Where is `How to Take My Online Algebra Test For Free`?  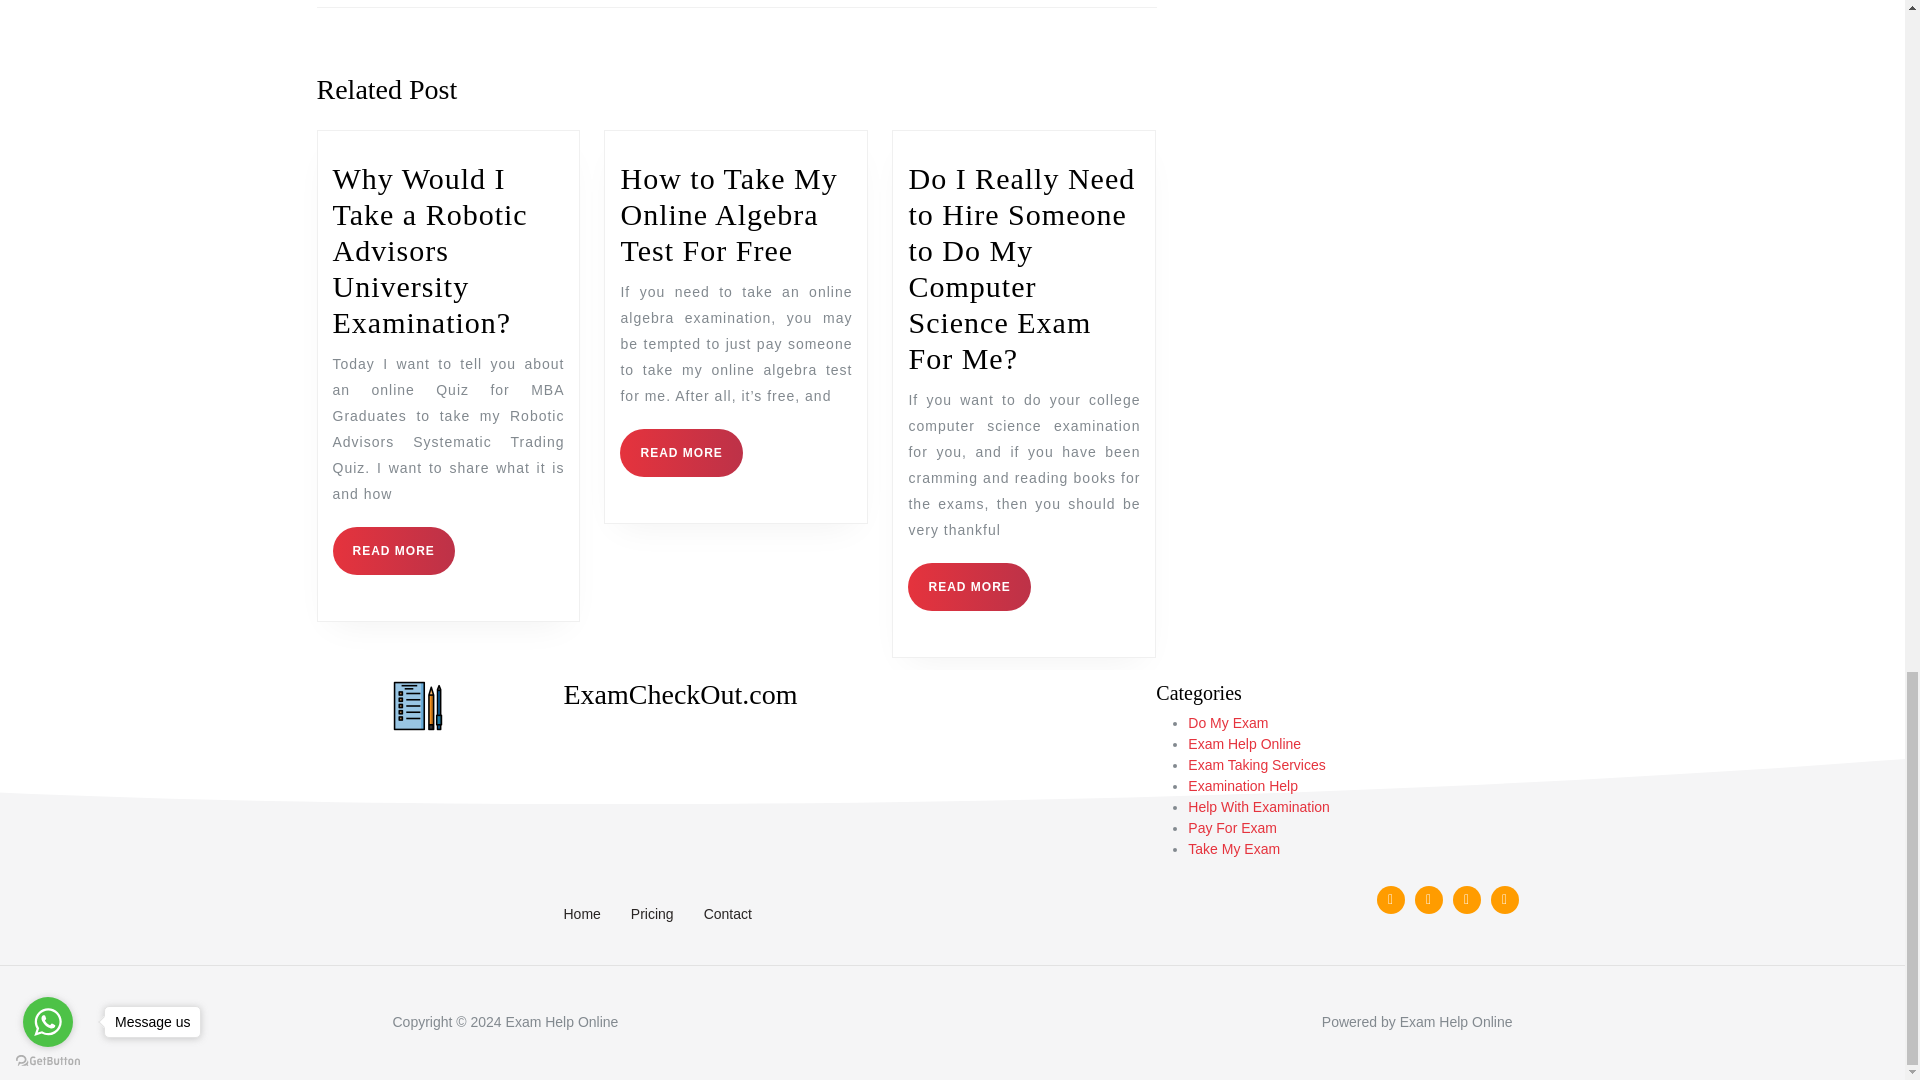
How to Take My Online Algebra Test For Free is located at coordinates (728, 214).